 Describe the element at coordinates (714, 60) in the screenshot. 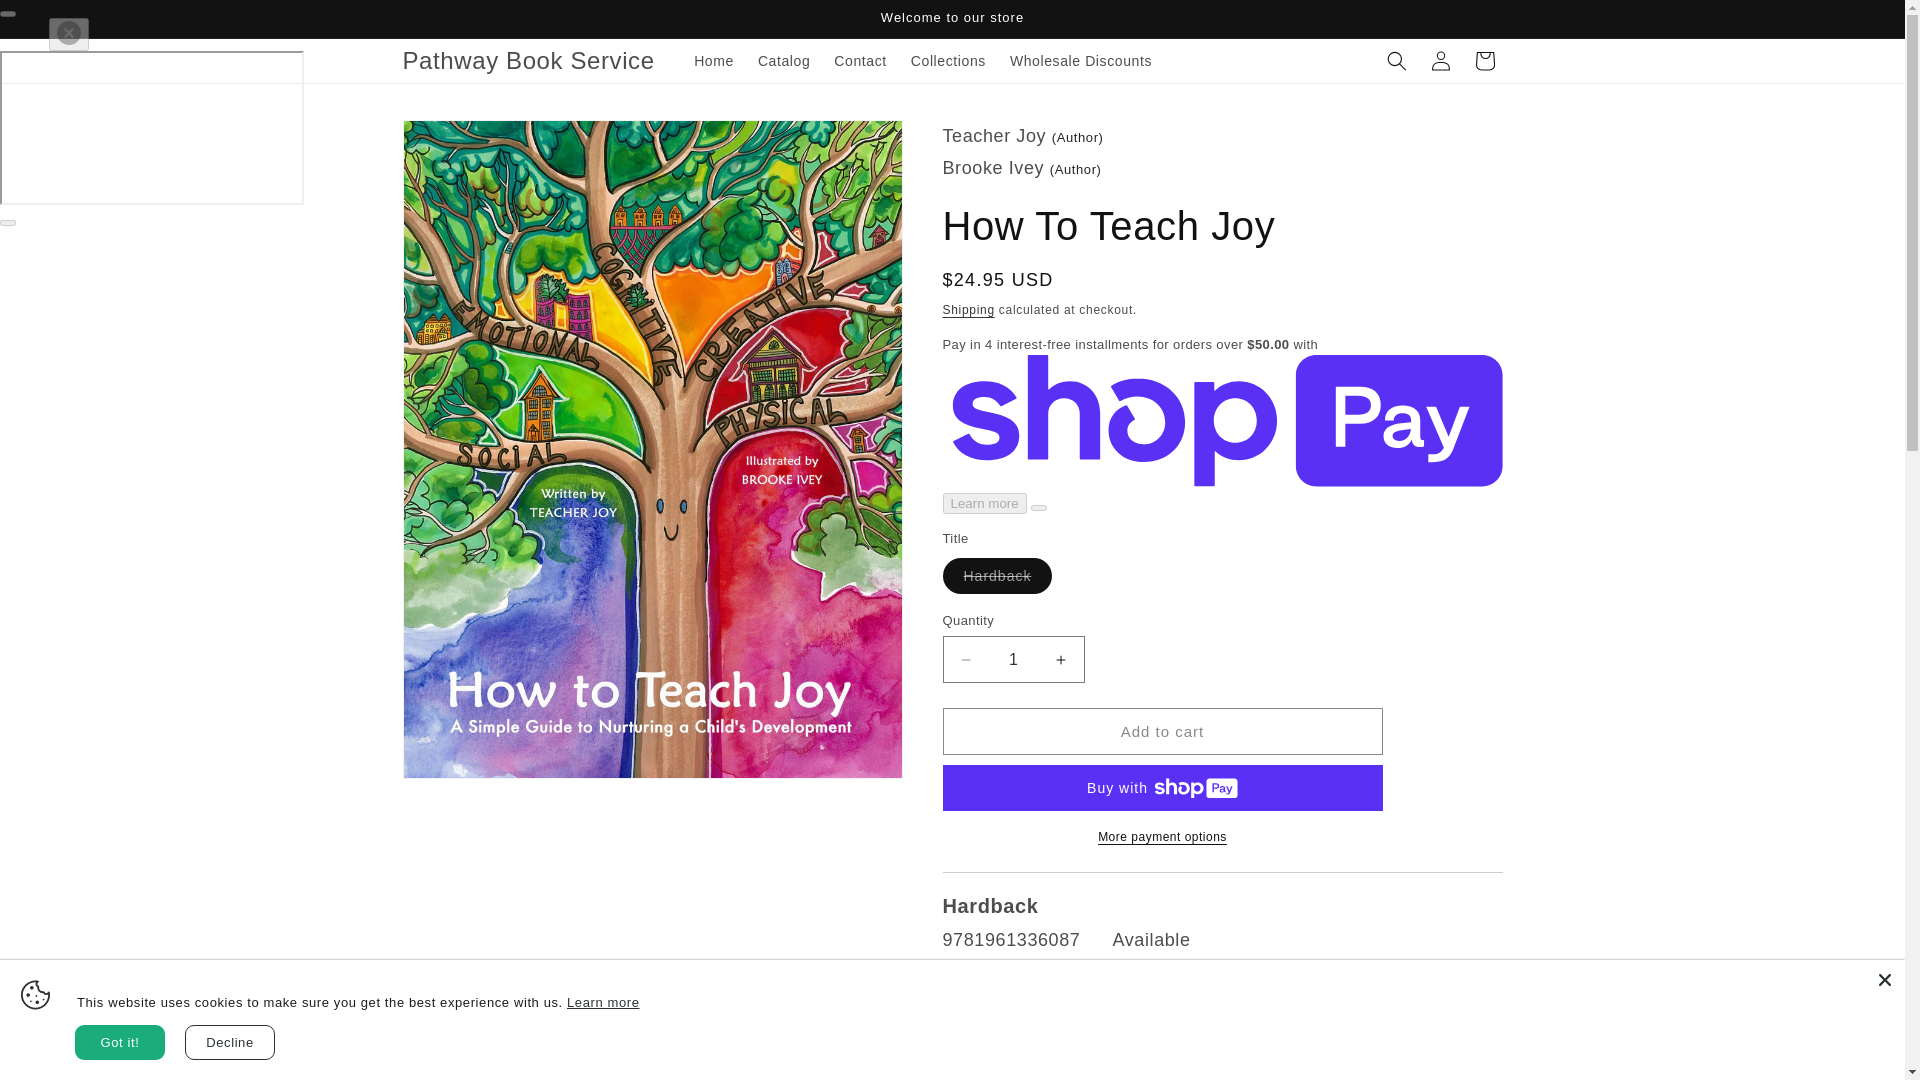

I see `Home` at that location.